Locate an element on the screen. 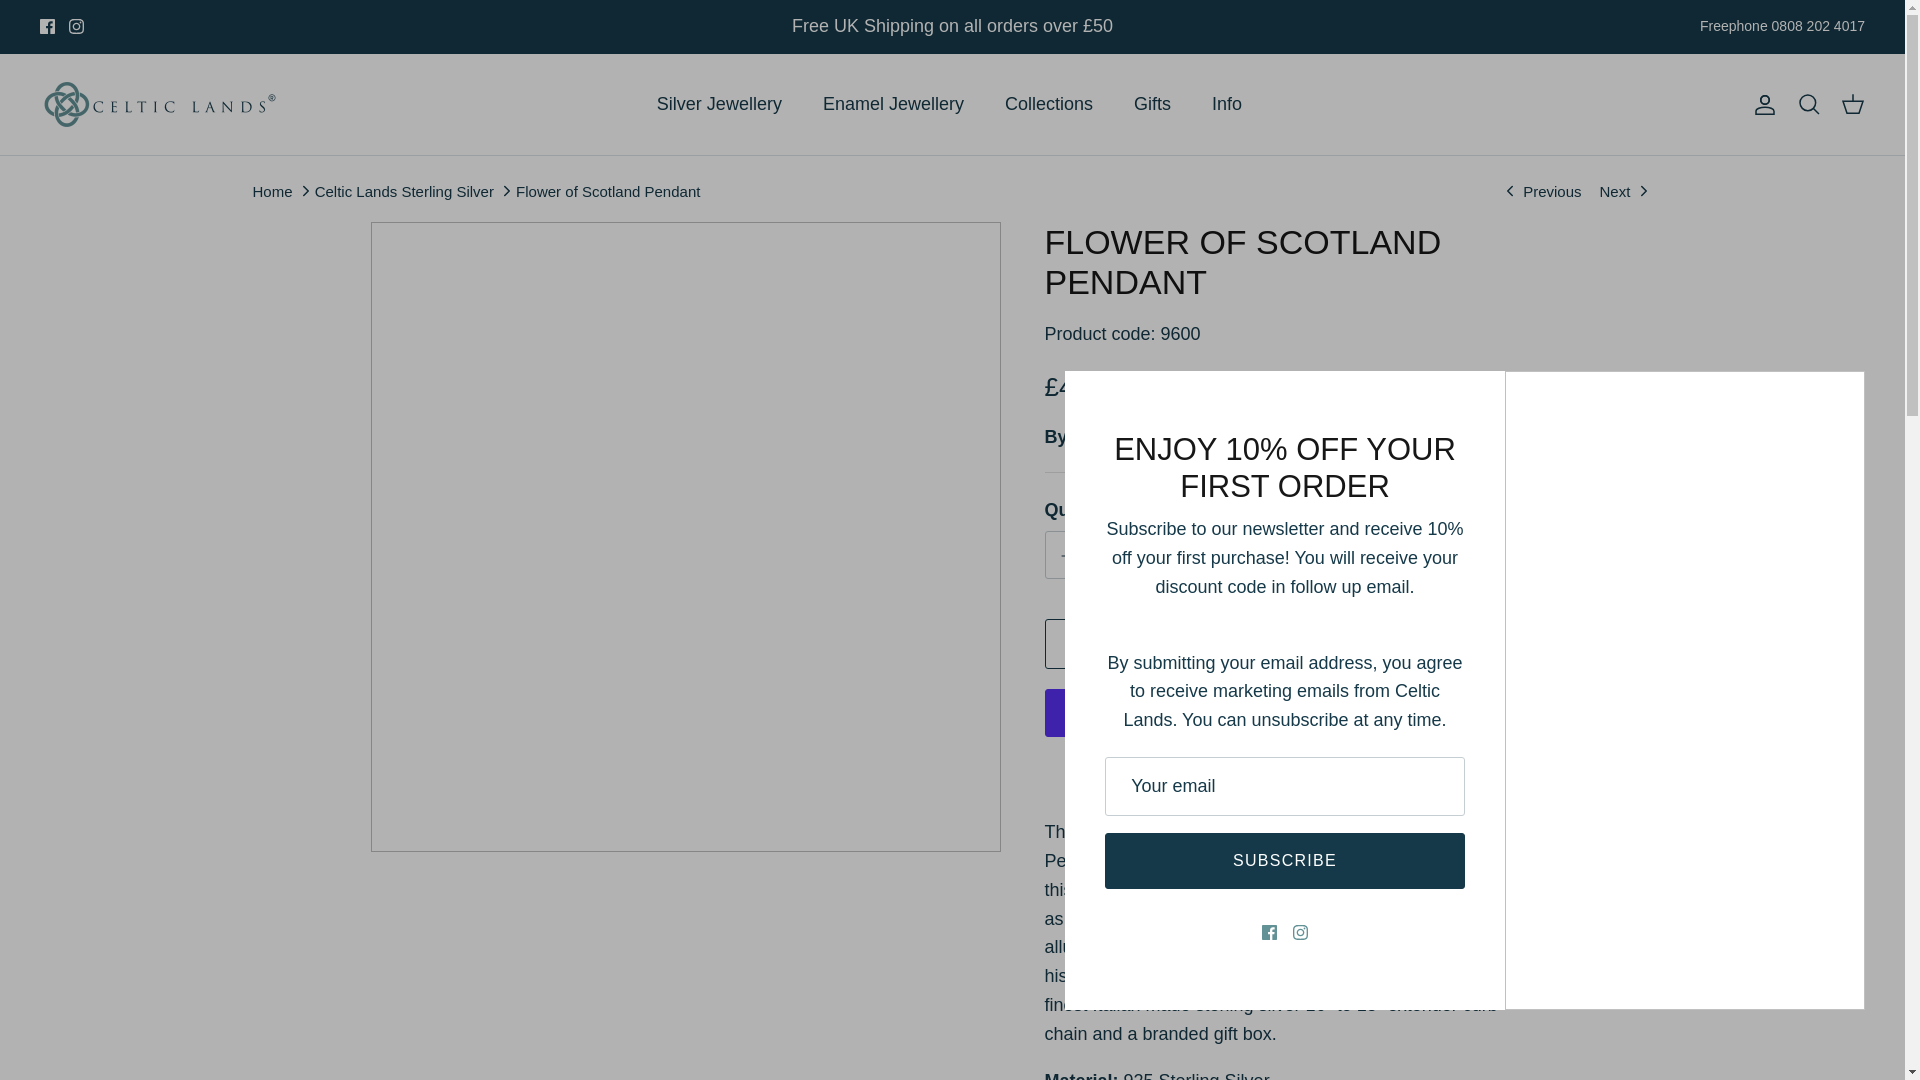  Freephone 0808 202 4017 is located at coordinates (1782, 26).